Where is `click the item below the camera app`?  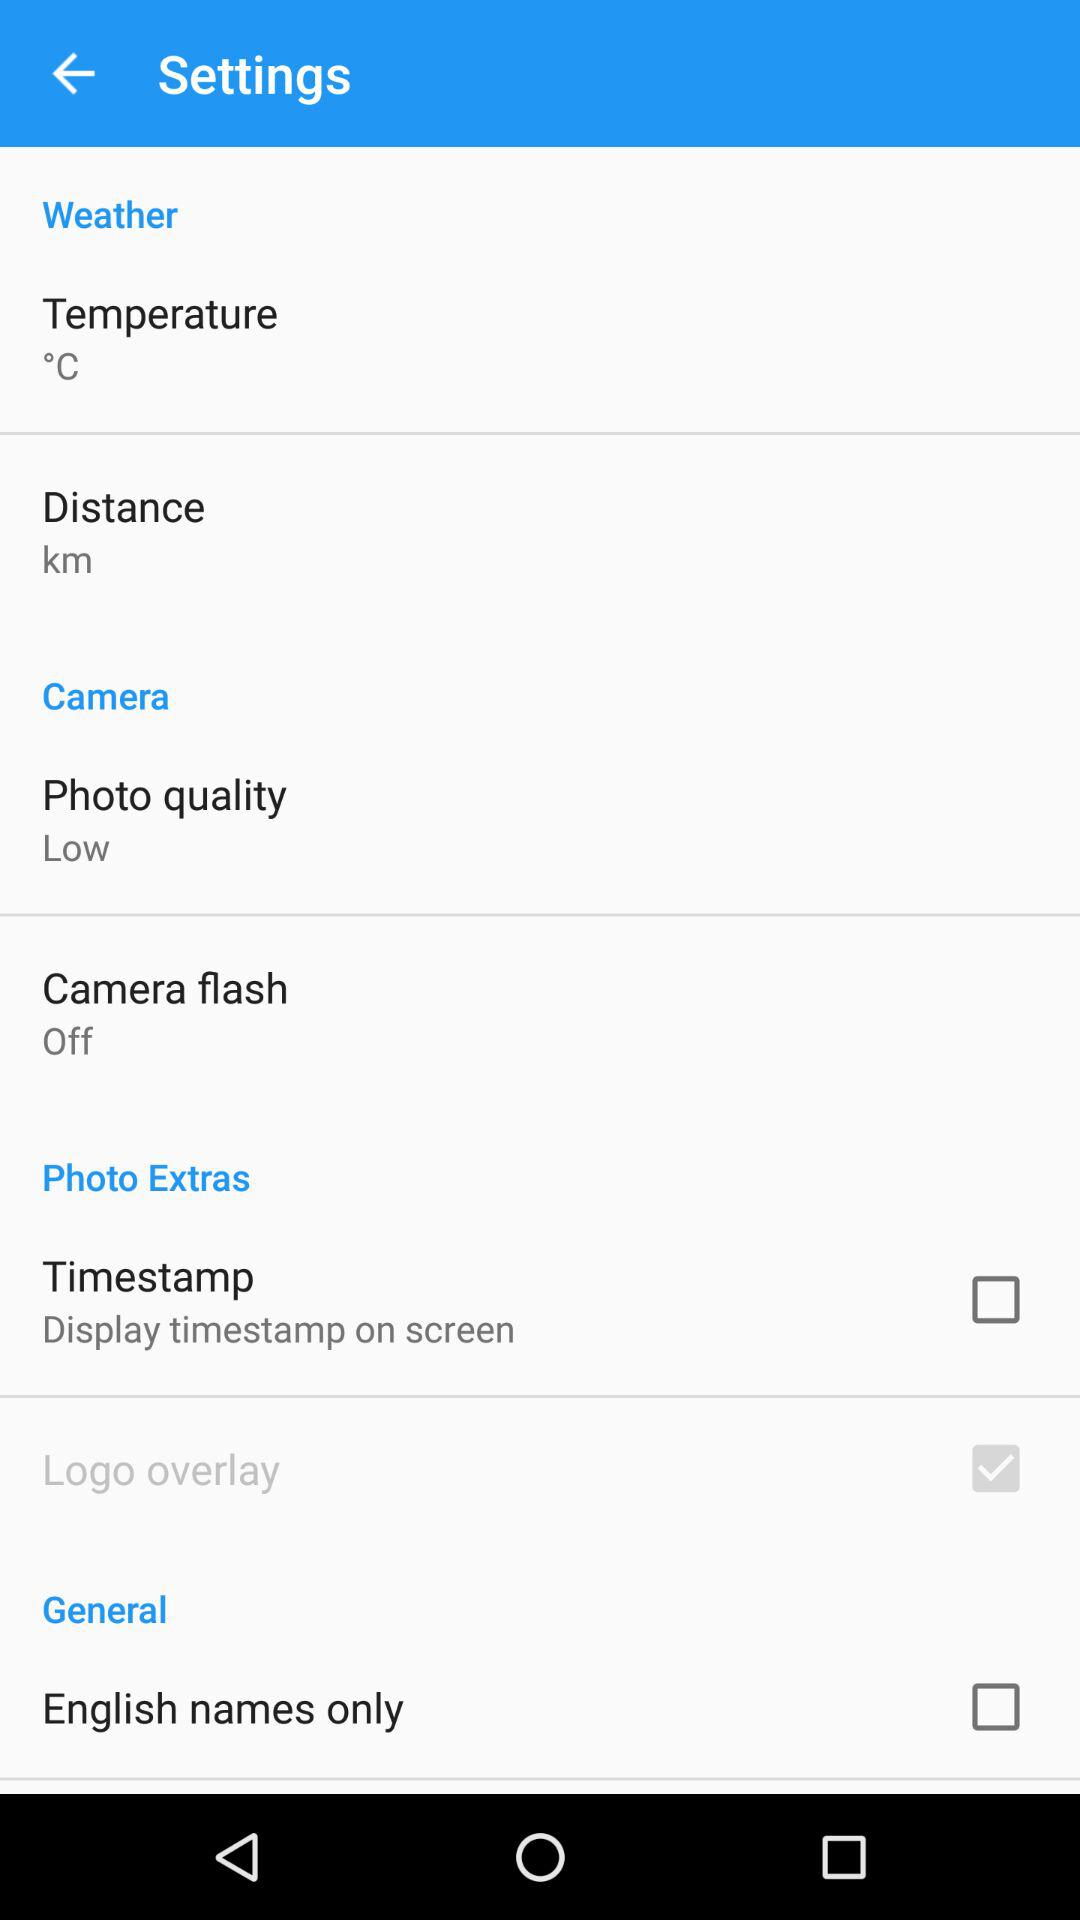 click the item below the camera app is located at coordinates (164, 793).